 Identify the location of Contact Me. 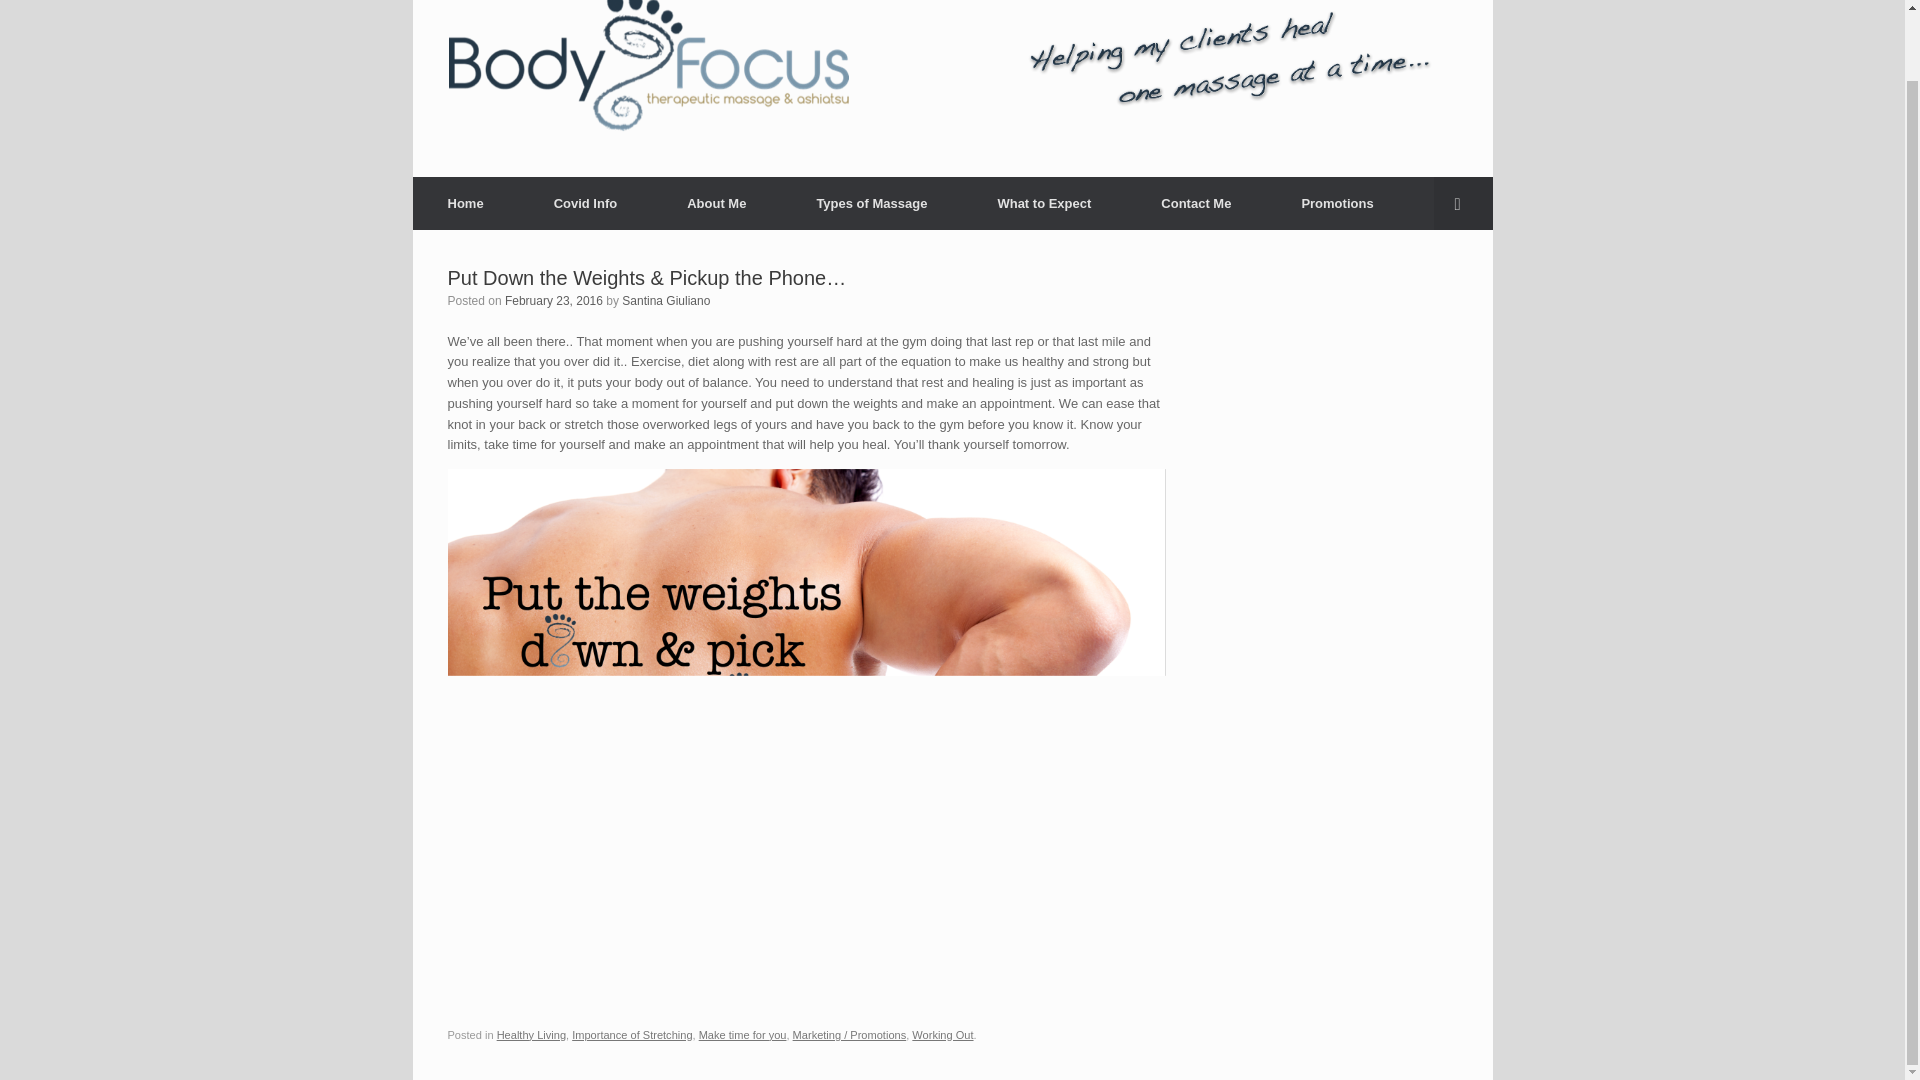
(1195, 204).